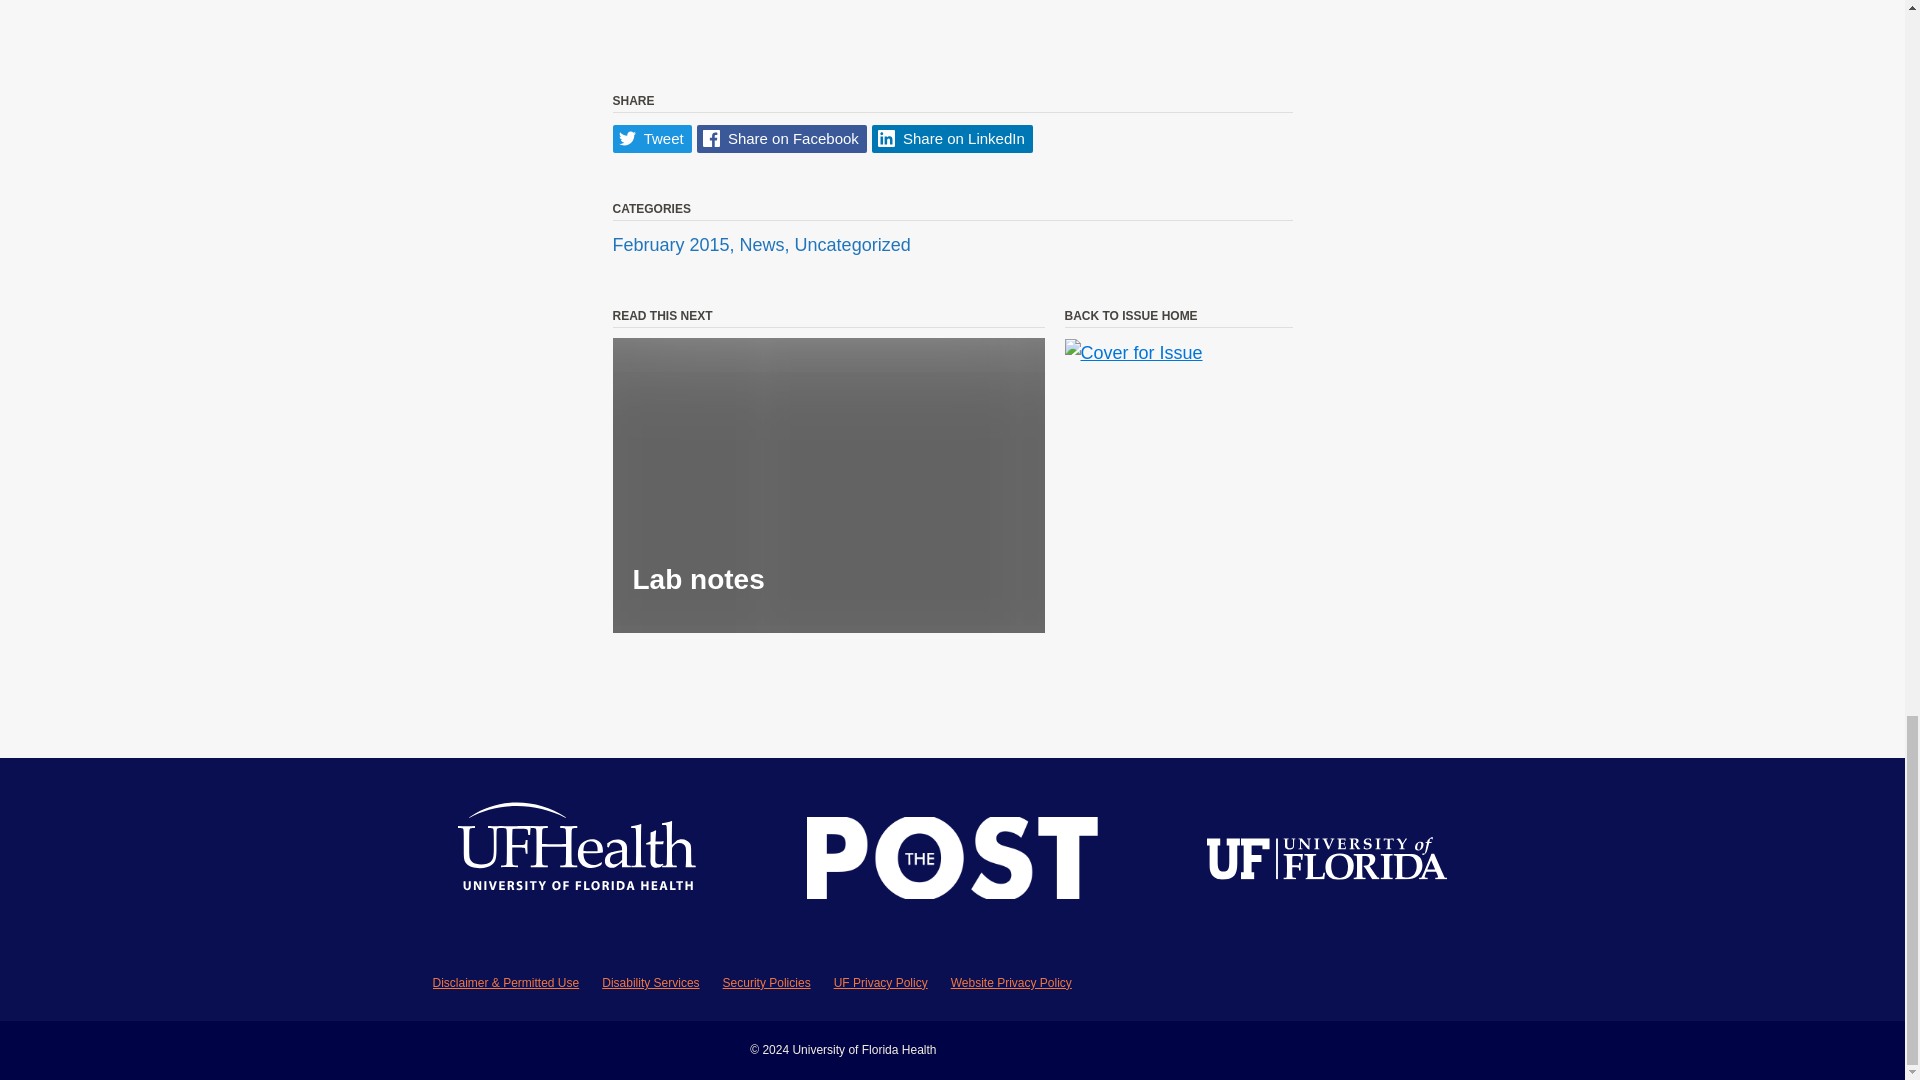 This screenshot has height=1080, width=1920. Describe the element at coordinates (1326, 862) in the screenshot. I see `University of Florida` at that location.